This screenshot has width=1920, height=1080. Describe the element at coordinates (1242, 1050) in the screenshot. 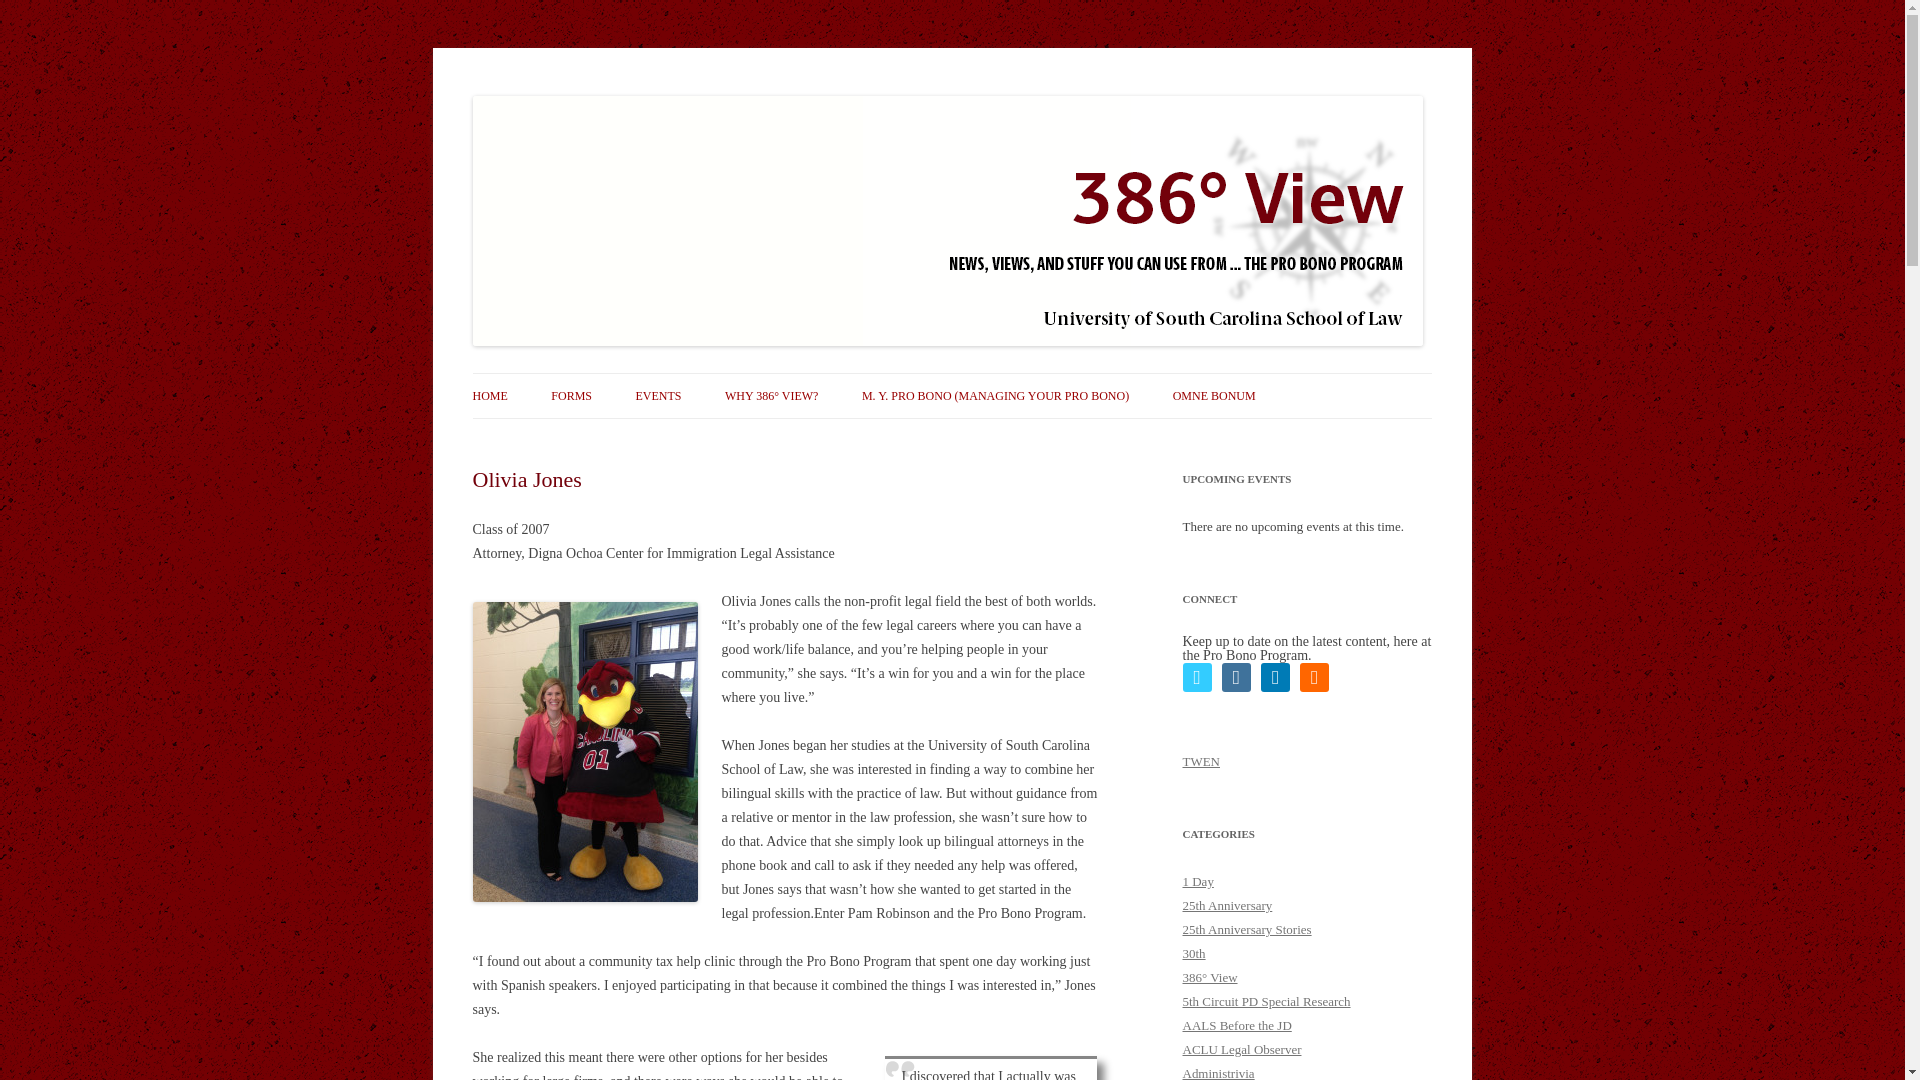

I see `ACLU Legal Observer` at that location.